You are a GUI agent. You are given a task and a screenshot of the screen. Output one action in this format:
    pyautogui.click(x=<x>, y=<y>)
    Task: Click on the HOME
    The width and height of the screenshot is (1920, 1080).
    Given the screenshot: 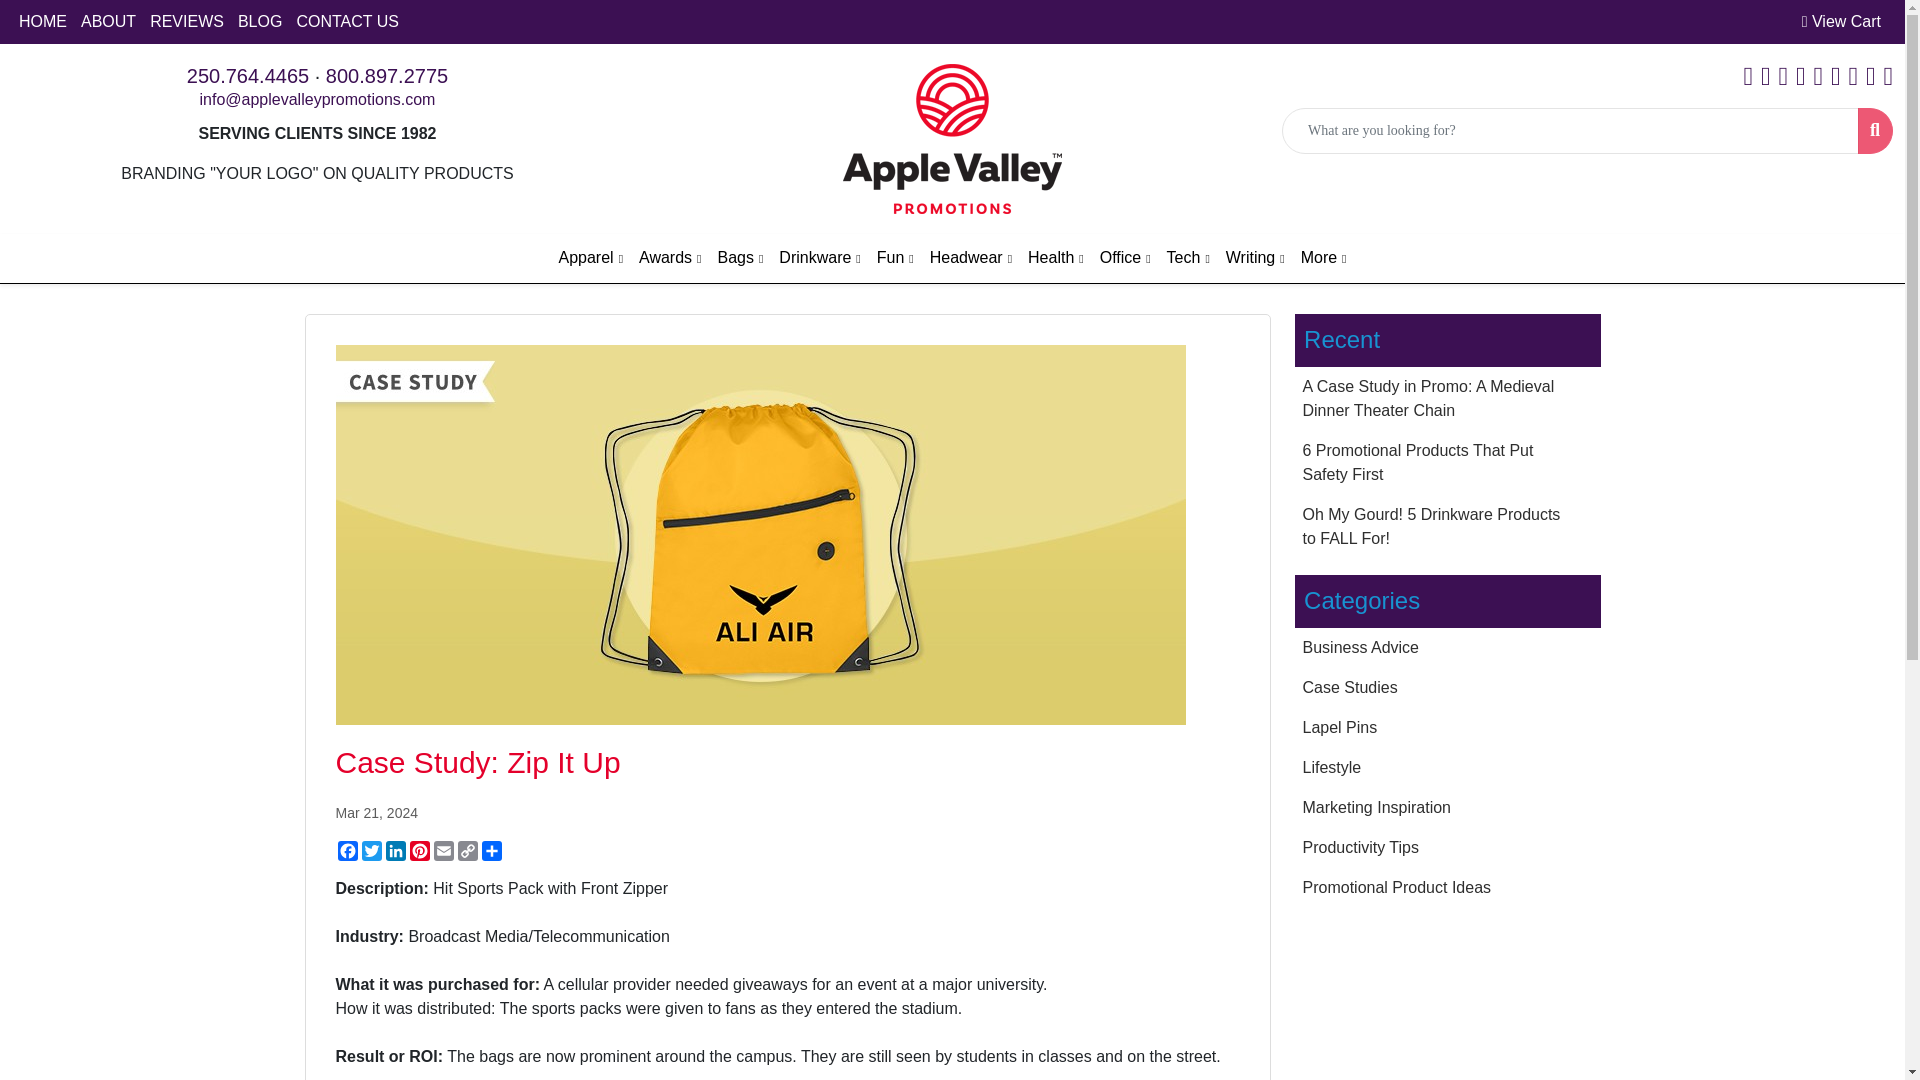 What is the action you would take?
    pyautogui.click(x=42, y=22)
    